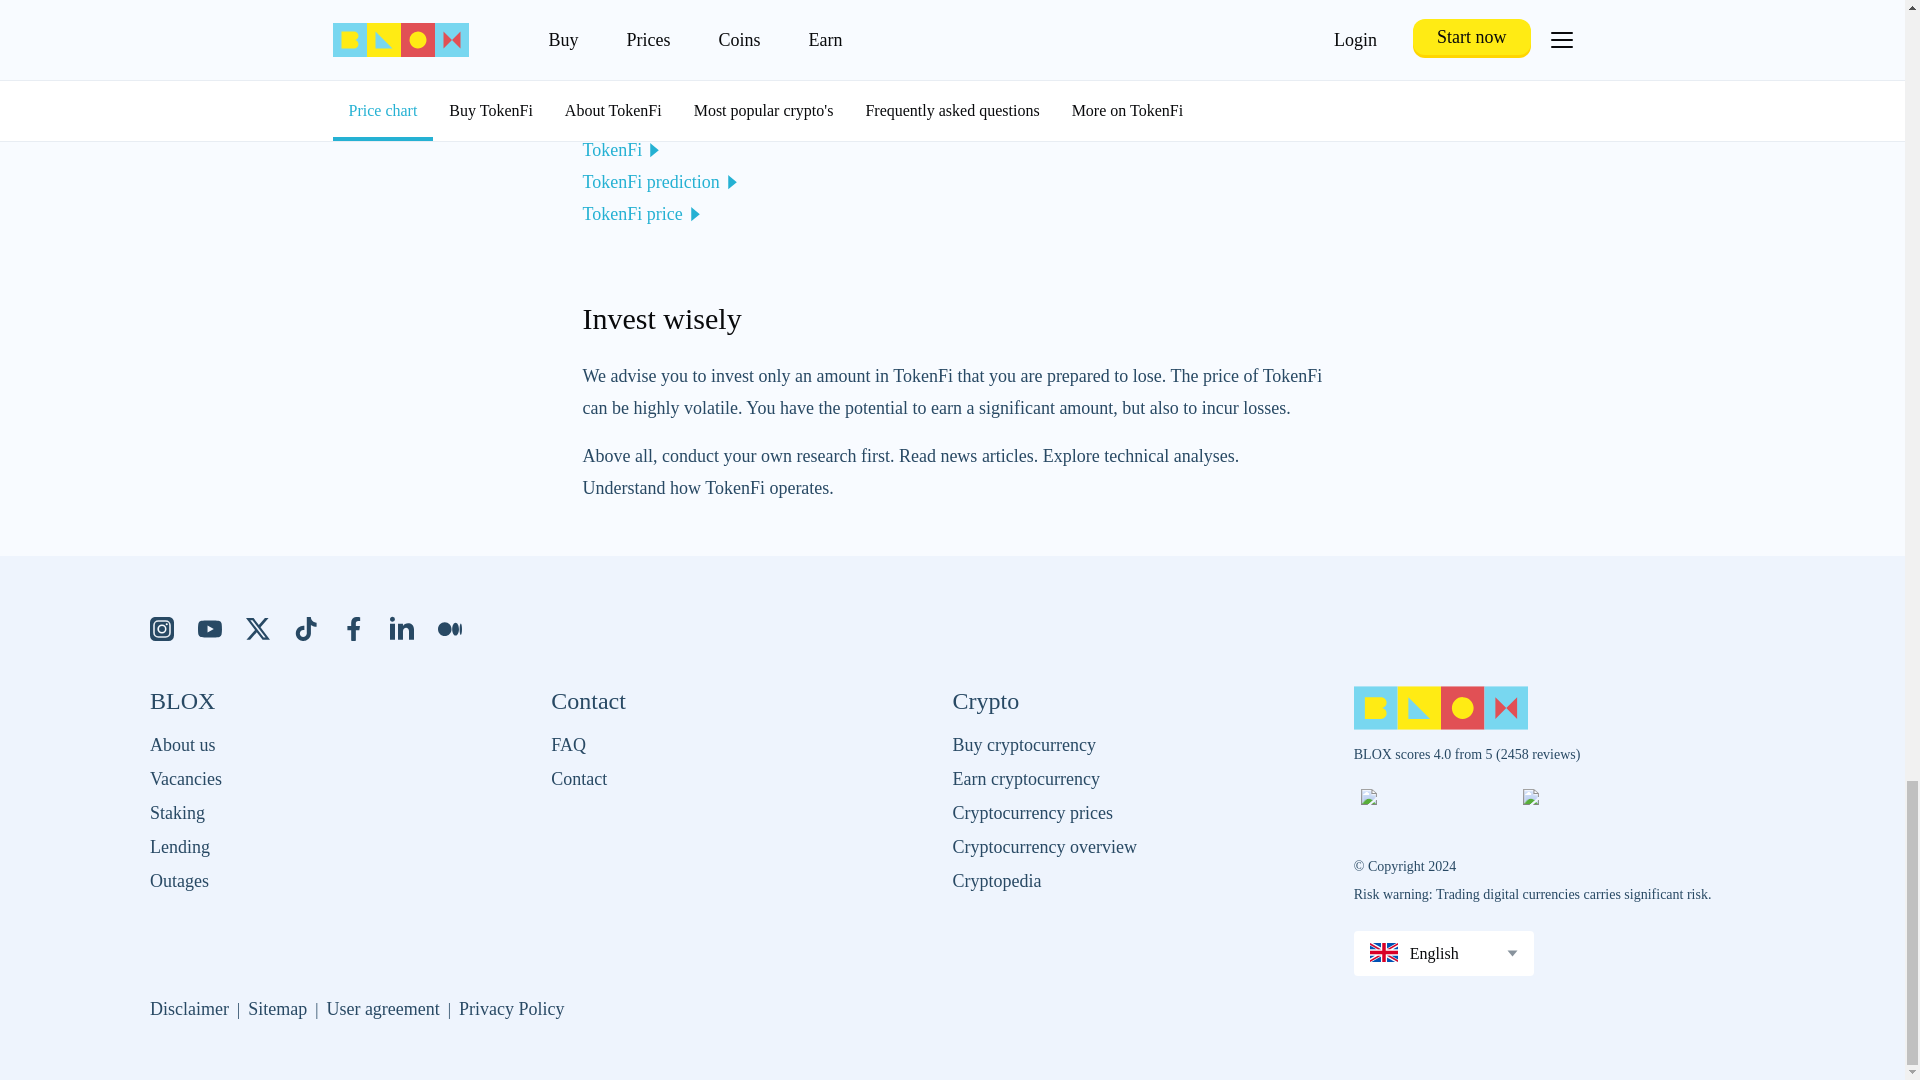 Image resolution: width=1920 pixels, height=1080 pixels. Describe the element at coordinates (258, 628) in the screenshot. I see `X` at that location.